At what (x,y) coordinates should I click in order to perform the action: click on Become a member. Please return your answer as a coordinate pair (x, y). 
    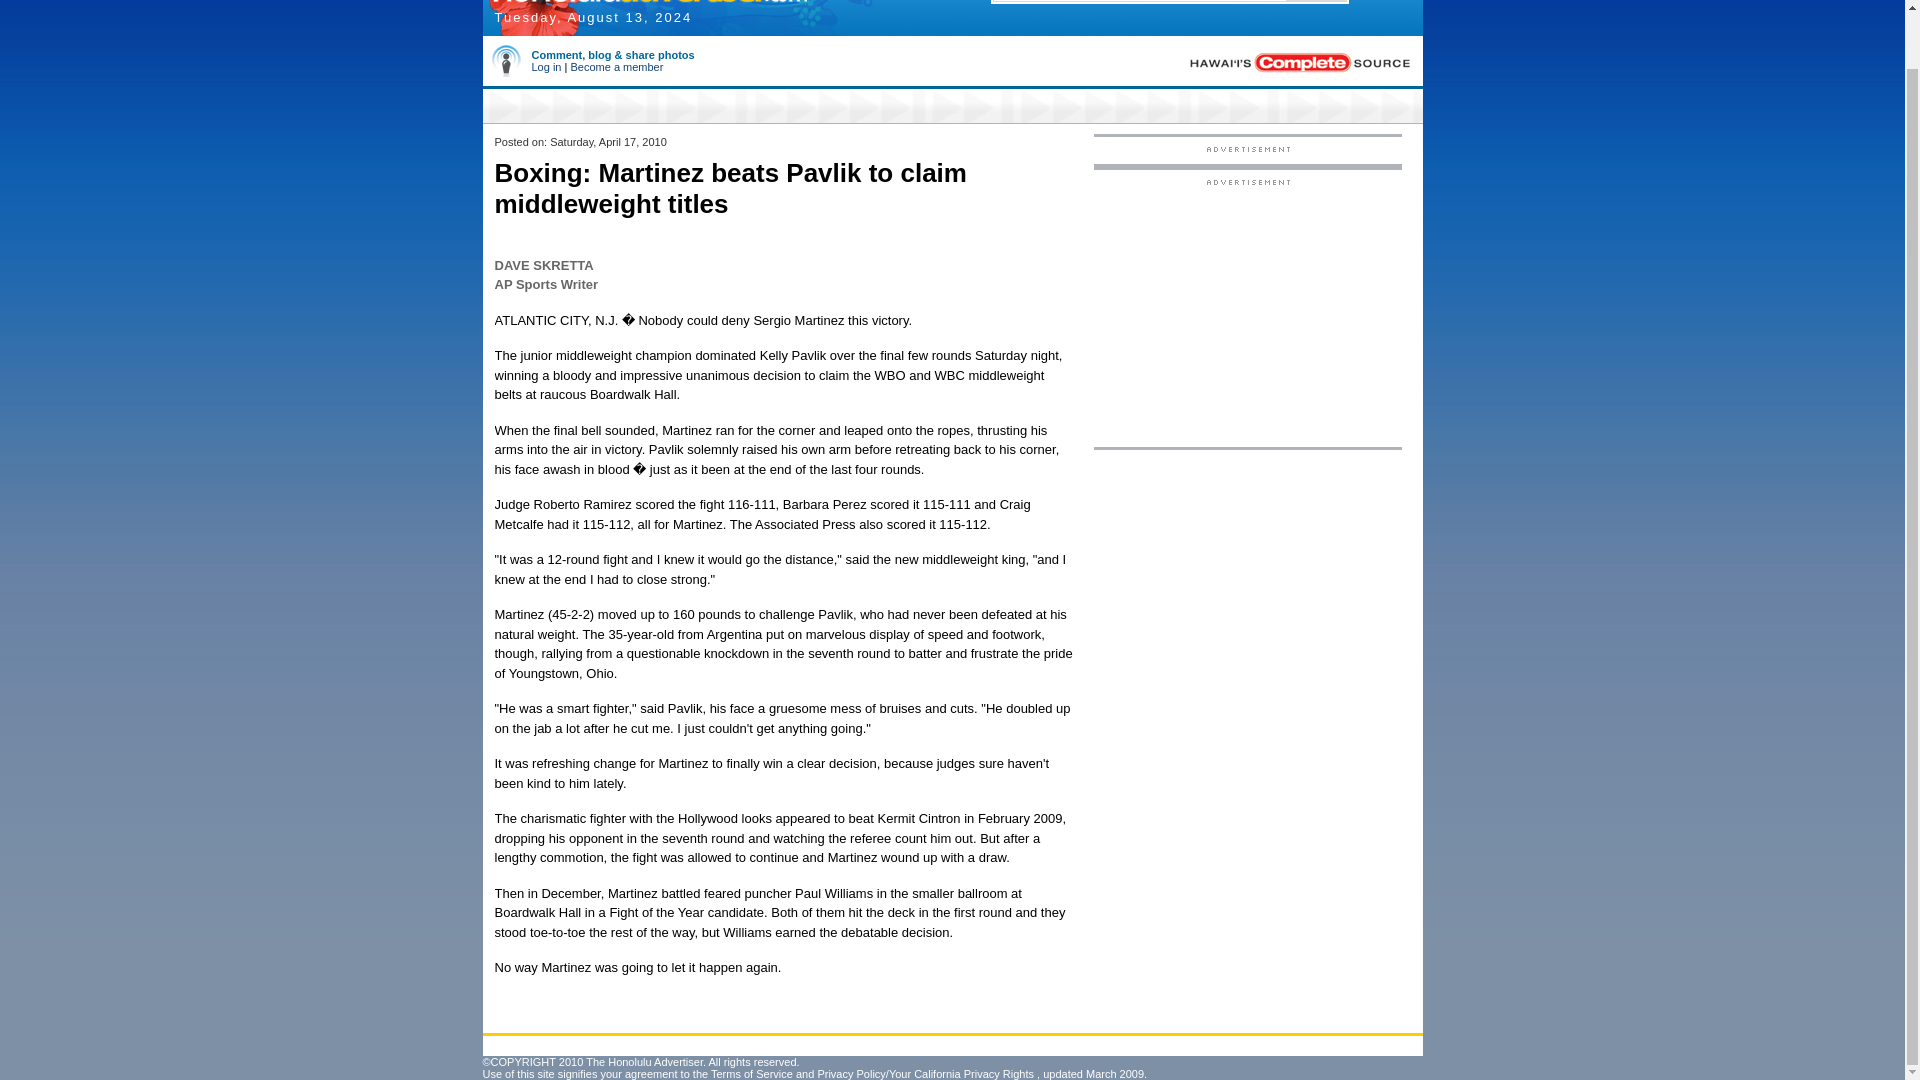
    Looking at the image, I should click on (616, 66).